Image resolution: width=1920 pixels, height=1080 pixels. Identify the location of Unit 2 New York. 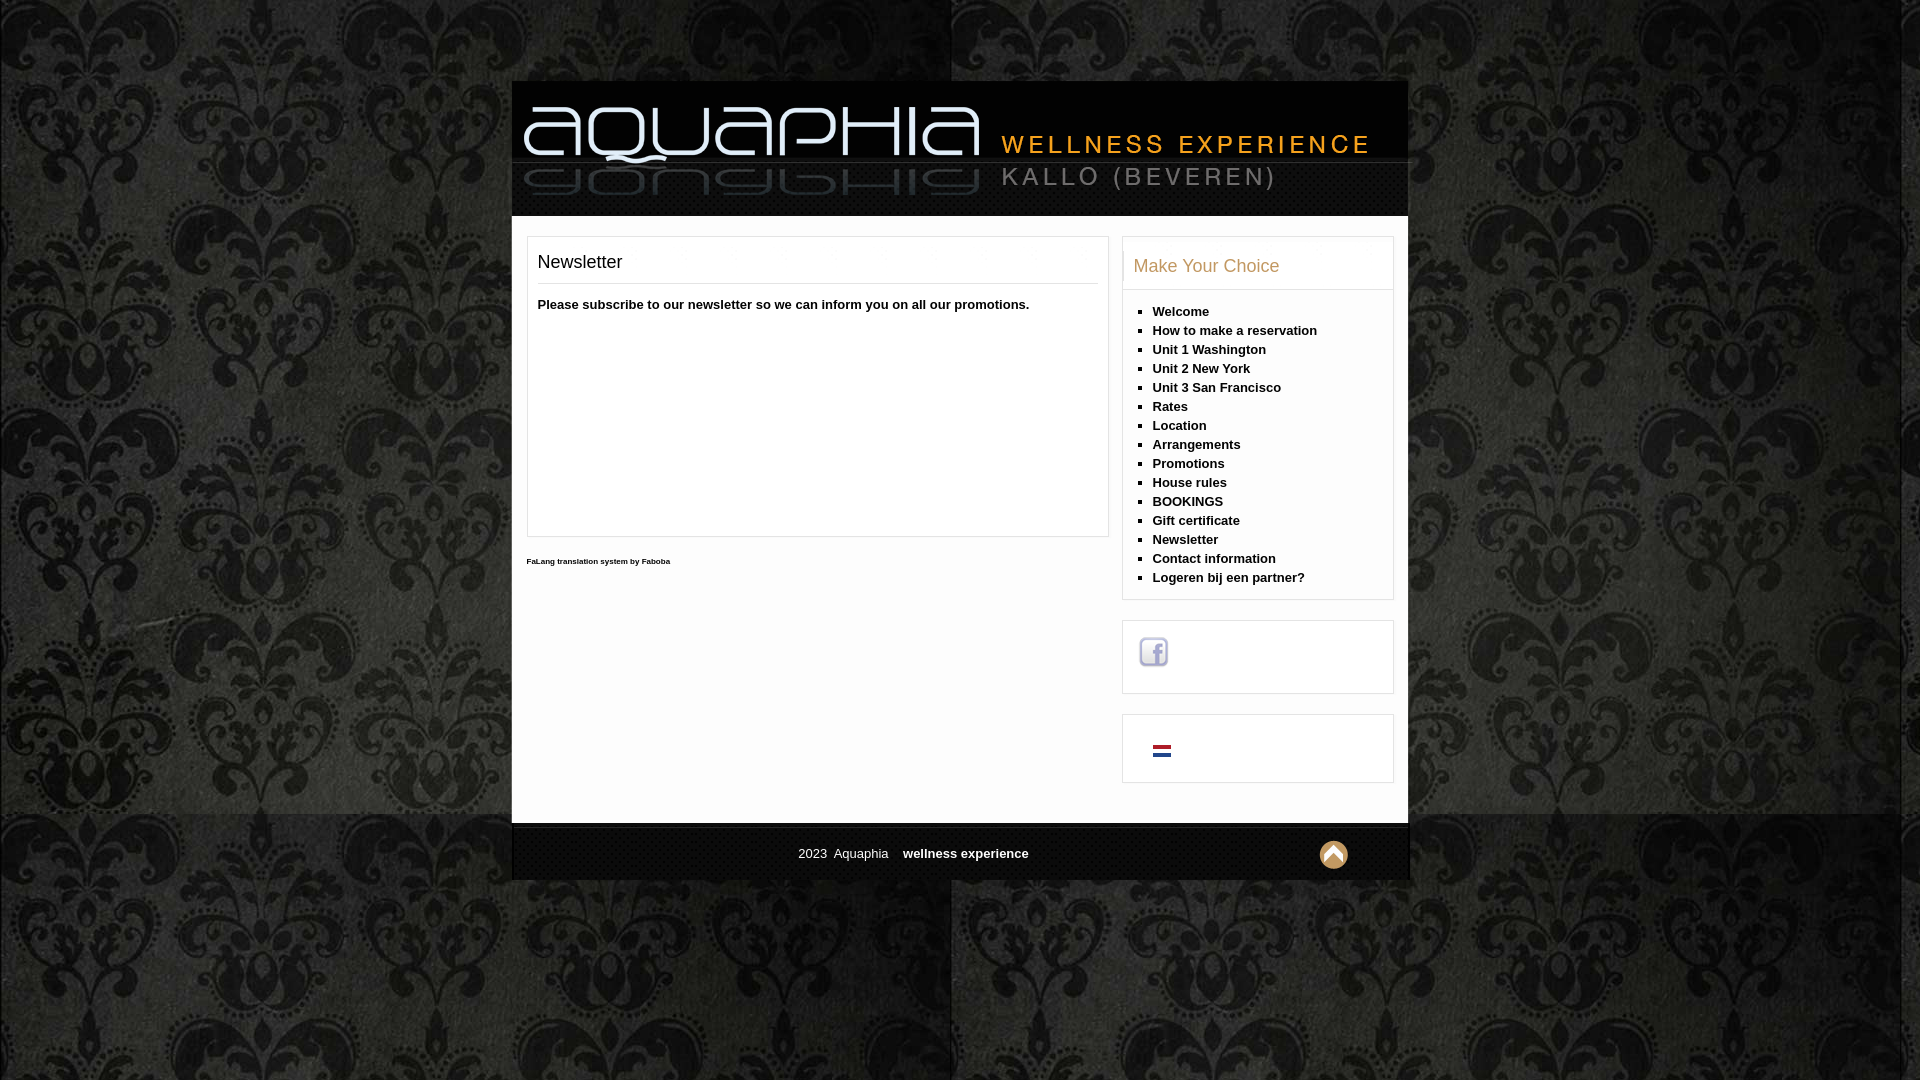
(1201, 368).